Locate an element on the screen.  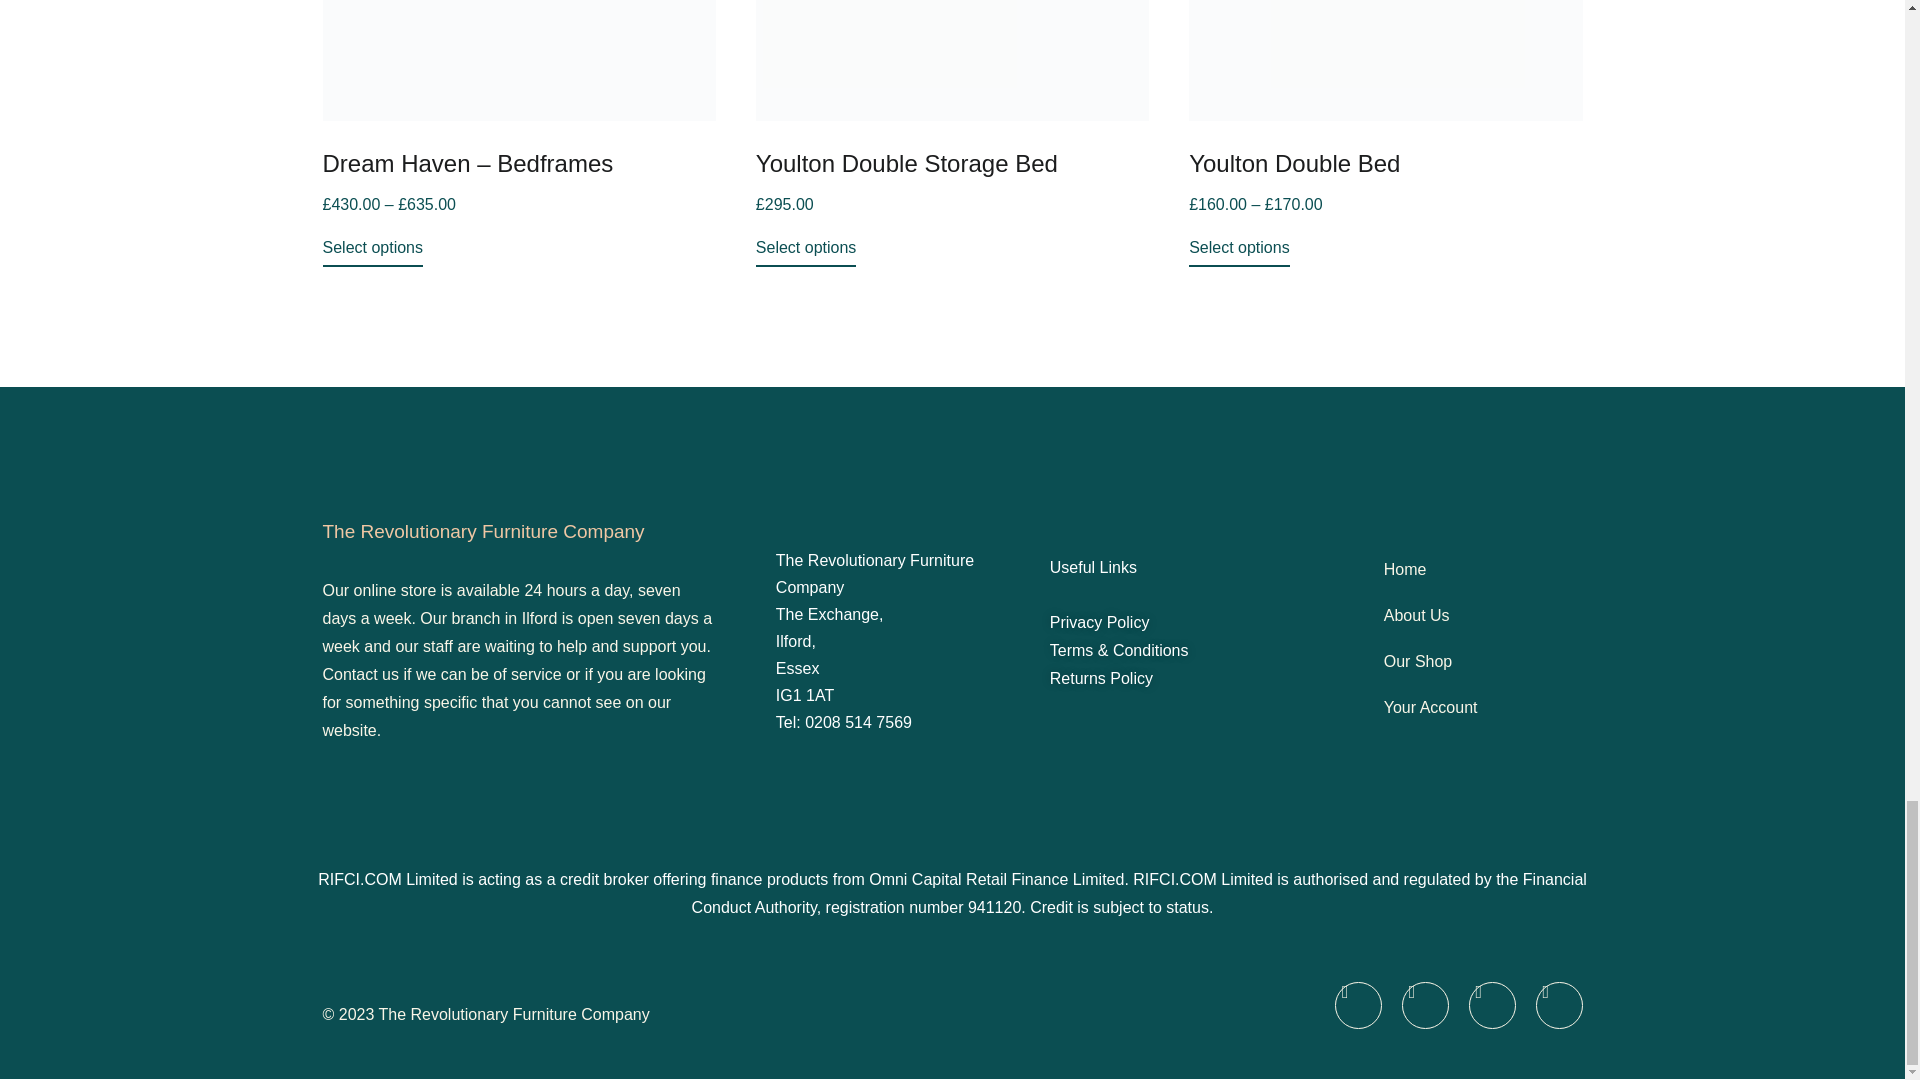
Select options is located at coordinates (806, 252).